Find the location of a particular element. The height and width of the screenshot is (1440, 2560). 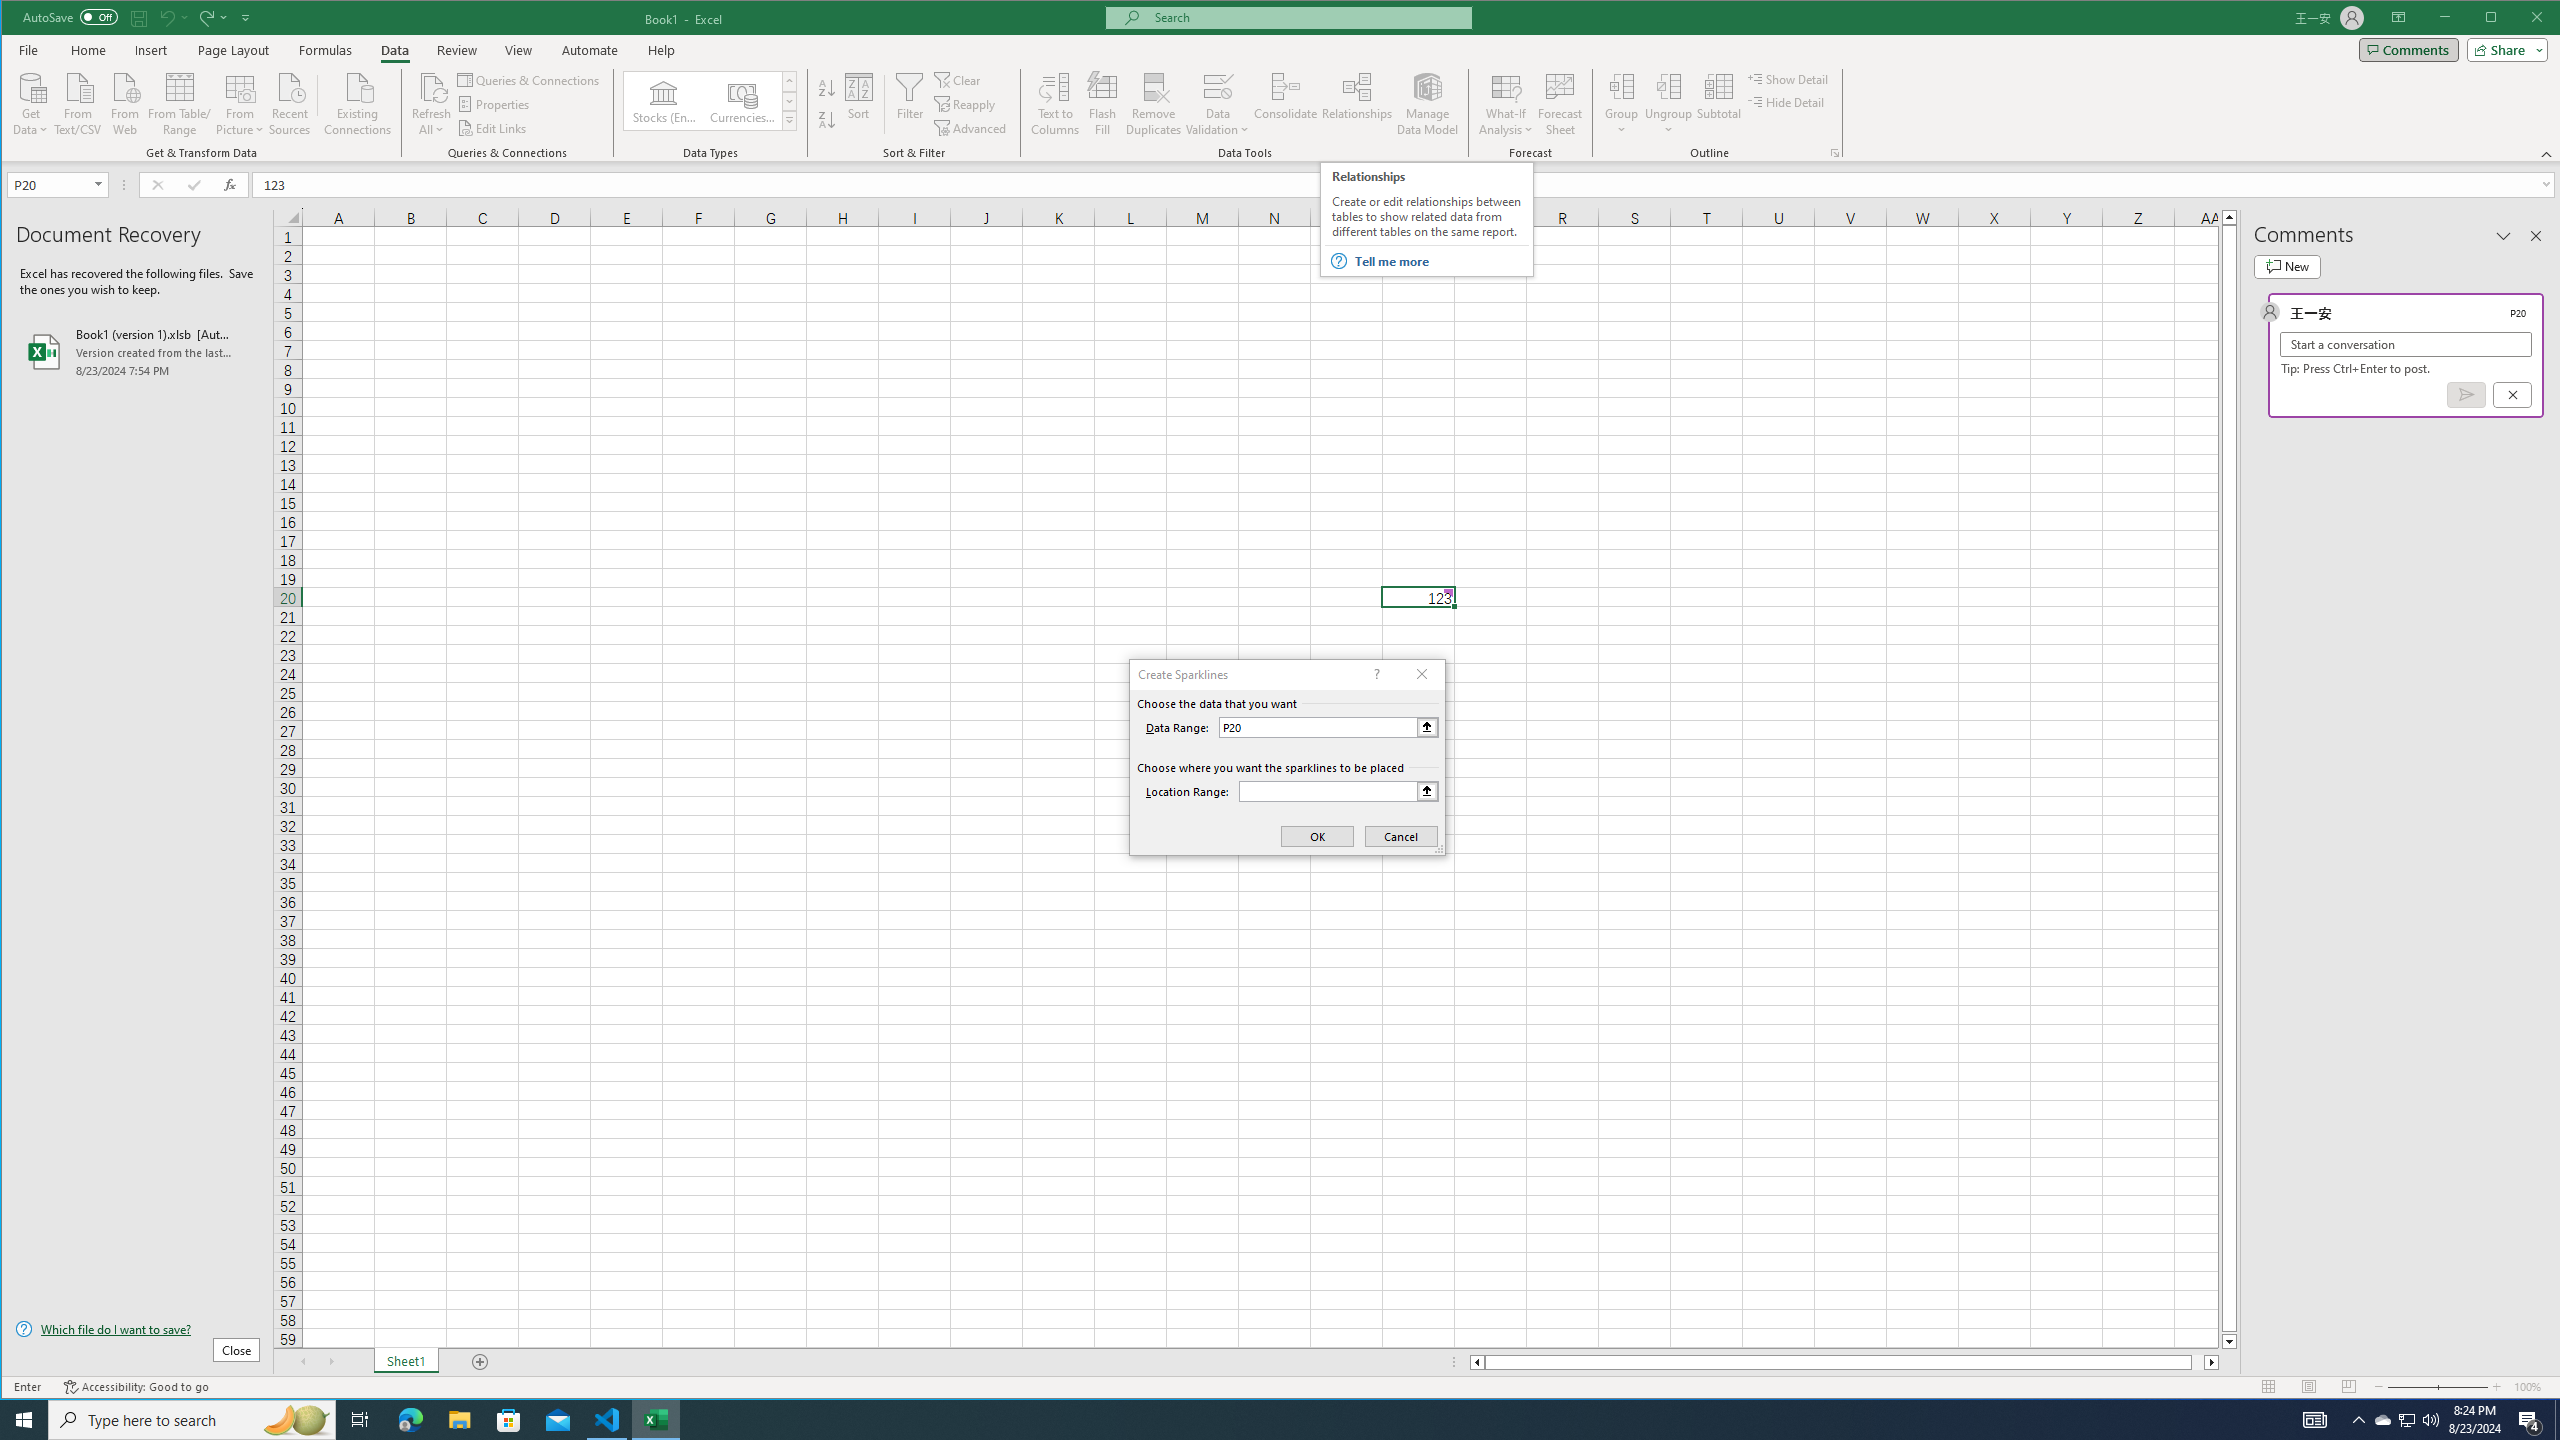

Maximize is located at coordinates (2520, 19).